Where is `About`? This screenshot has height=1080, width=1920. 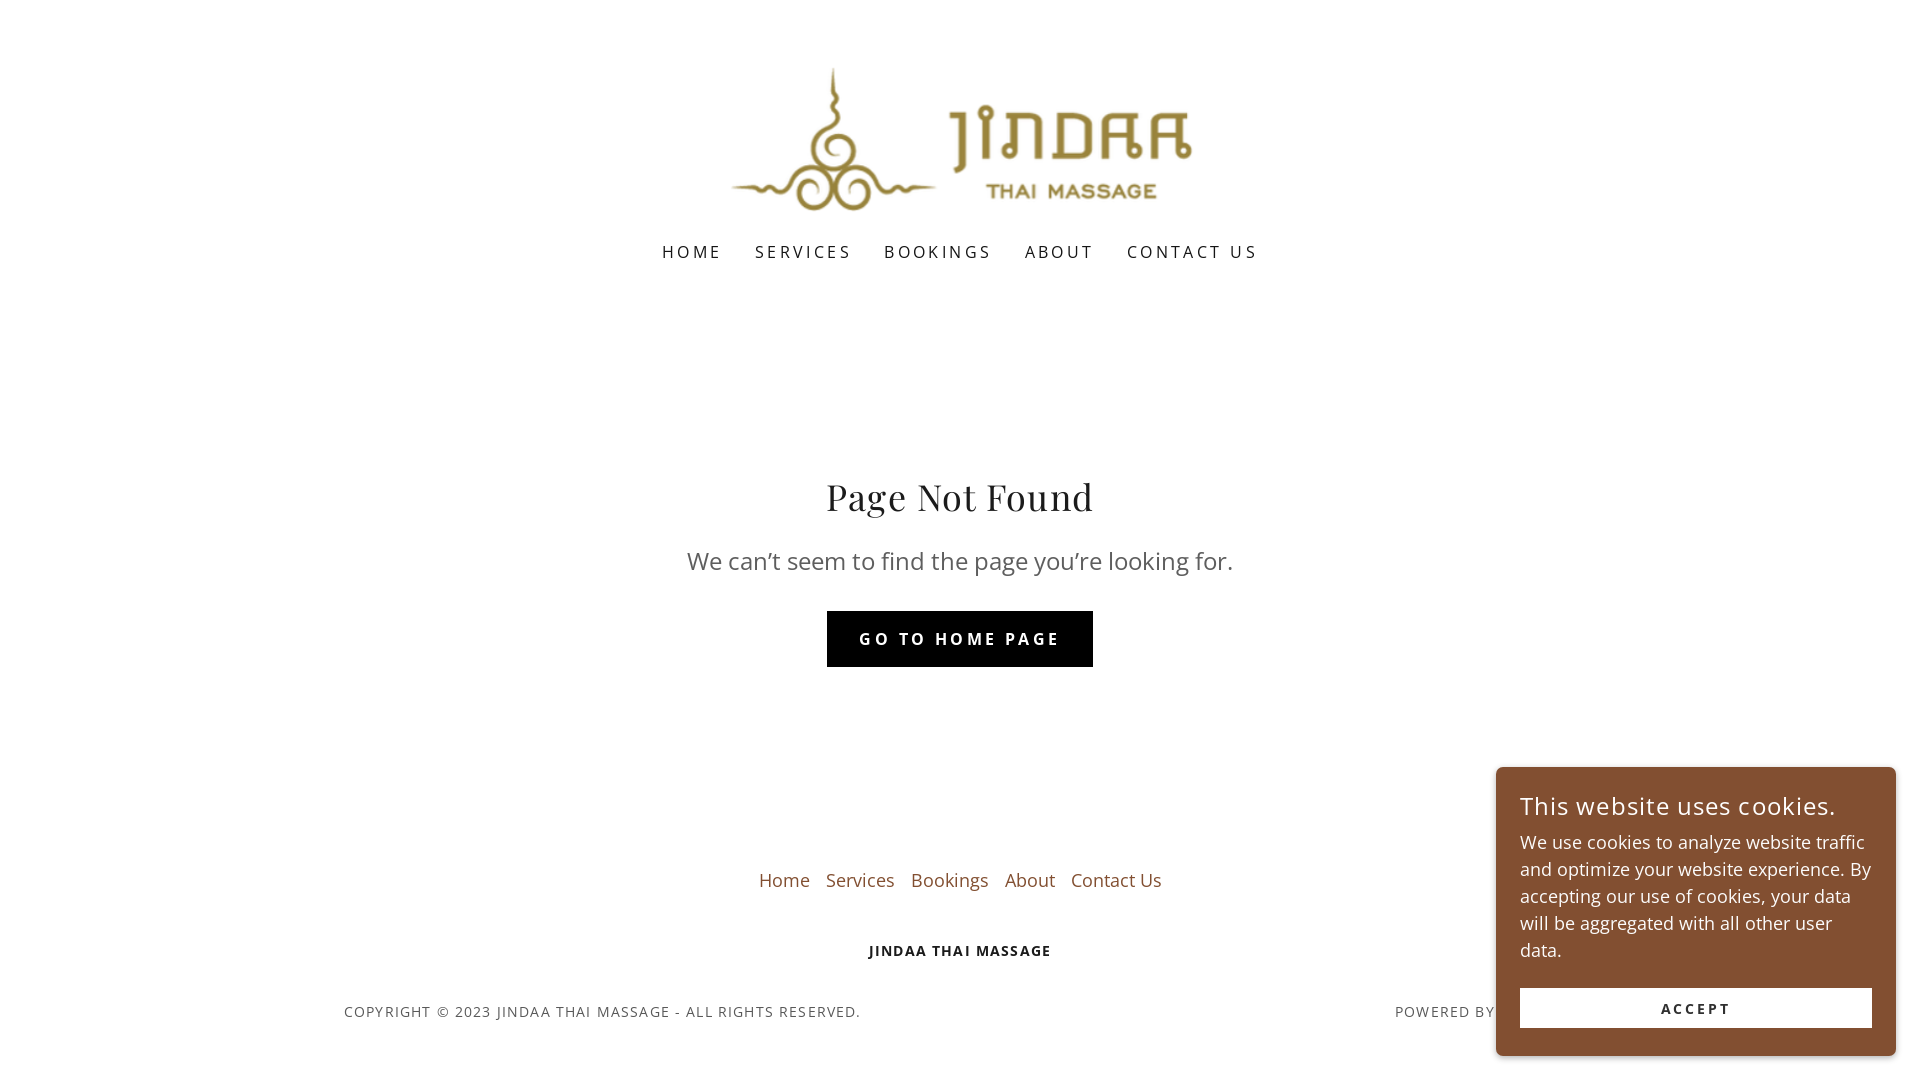
About is located at coordinates (1029, 880).